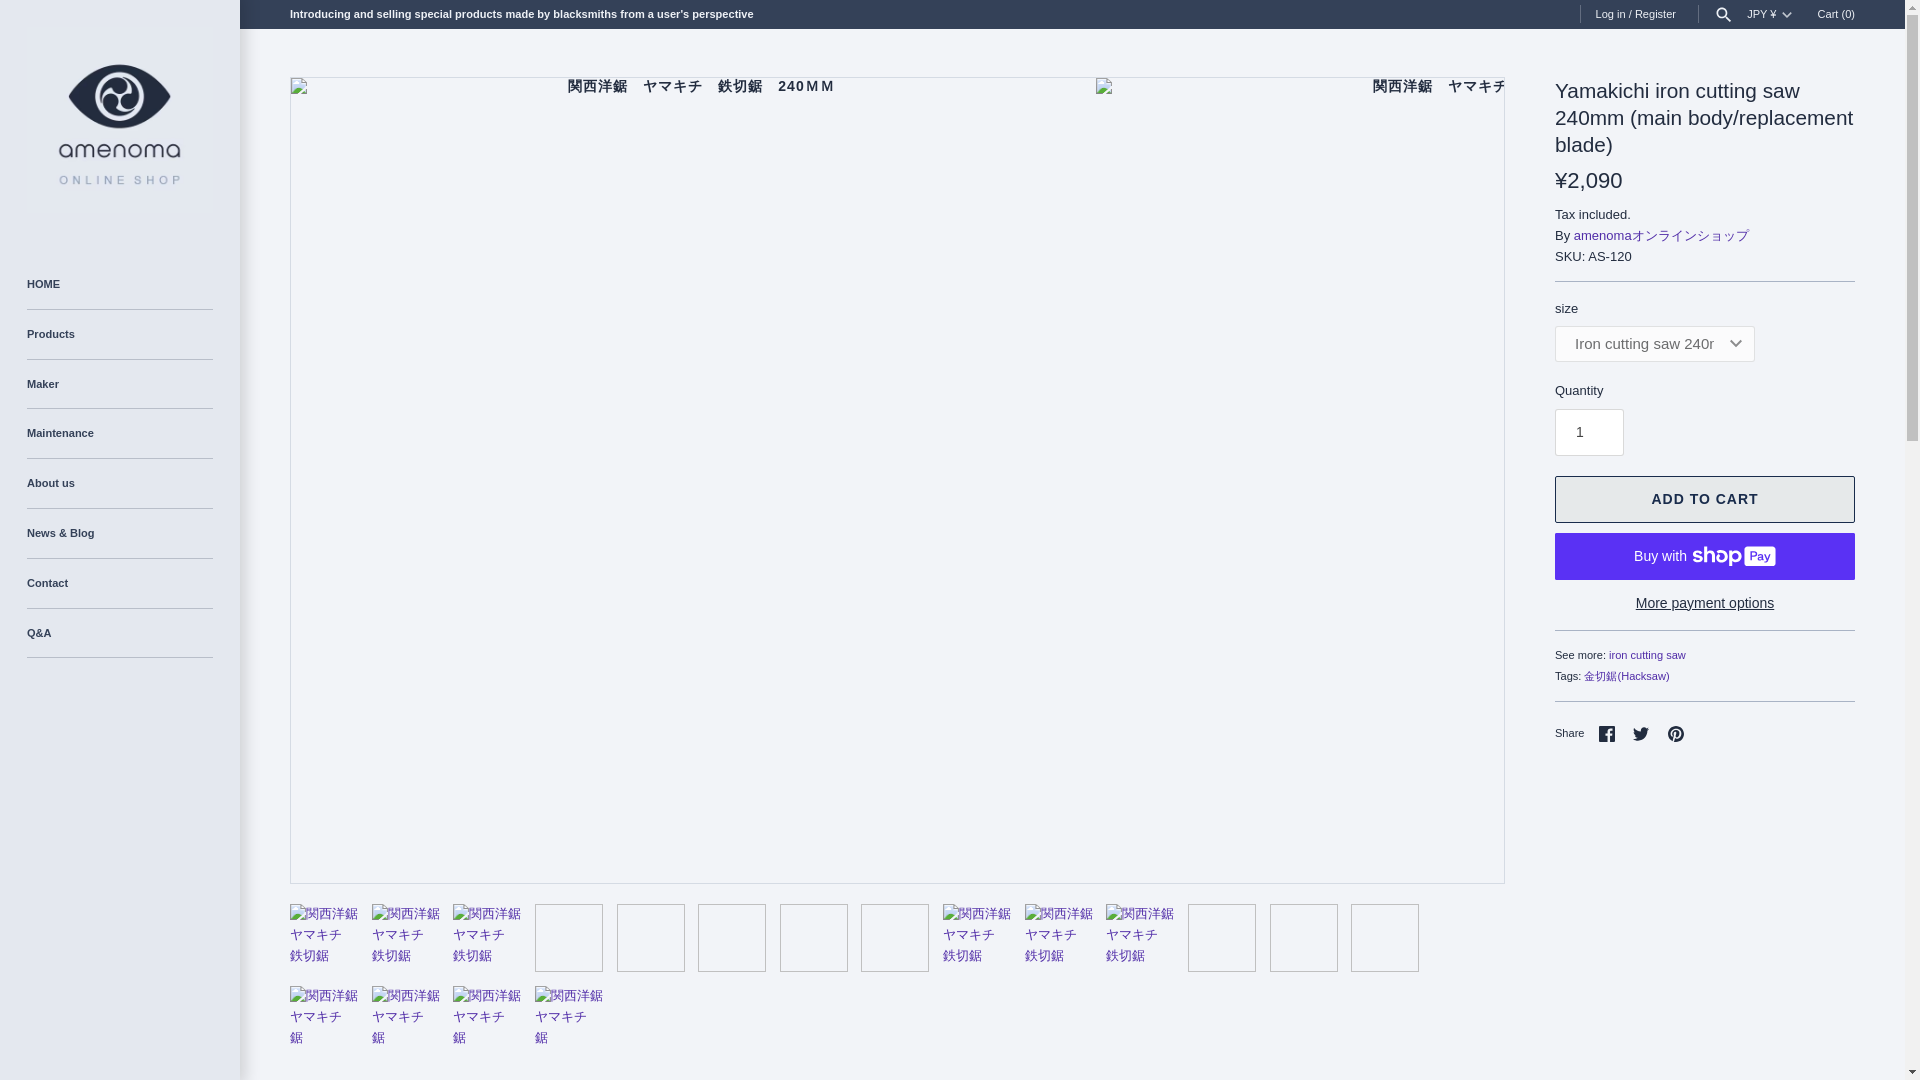 Image resolution: width=1920 pixels, height=1080 pixels. Describe the element at coordinates (1676, 733) in the screenshot. I see `Pinterest` at that location.